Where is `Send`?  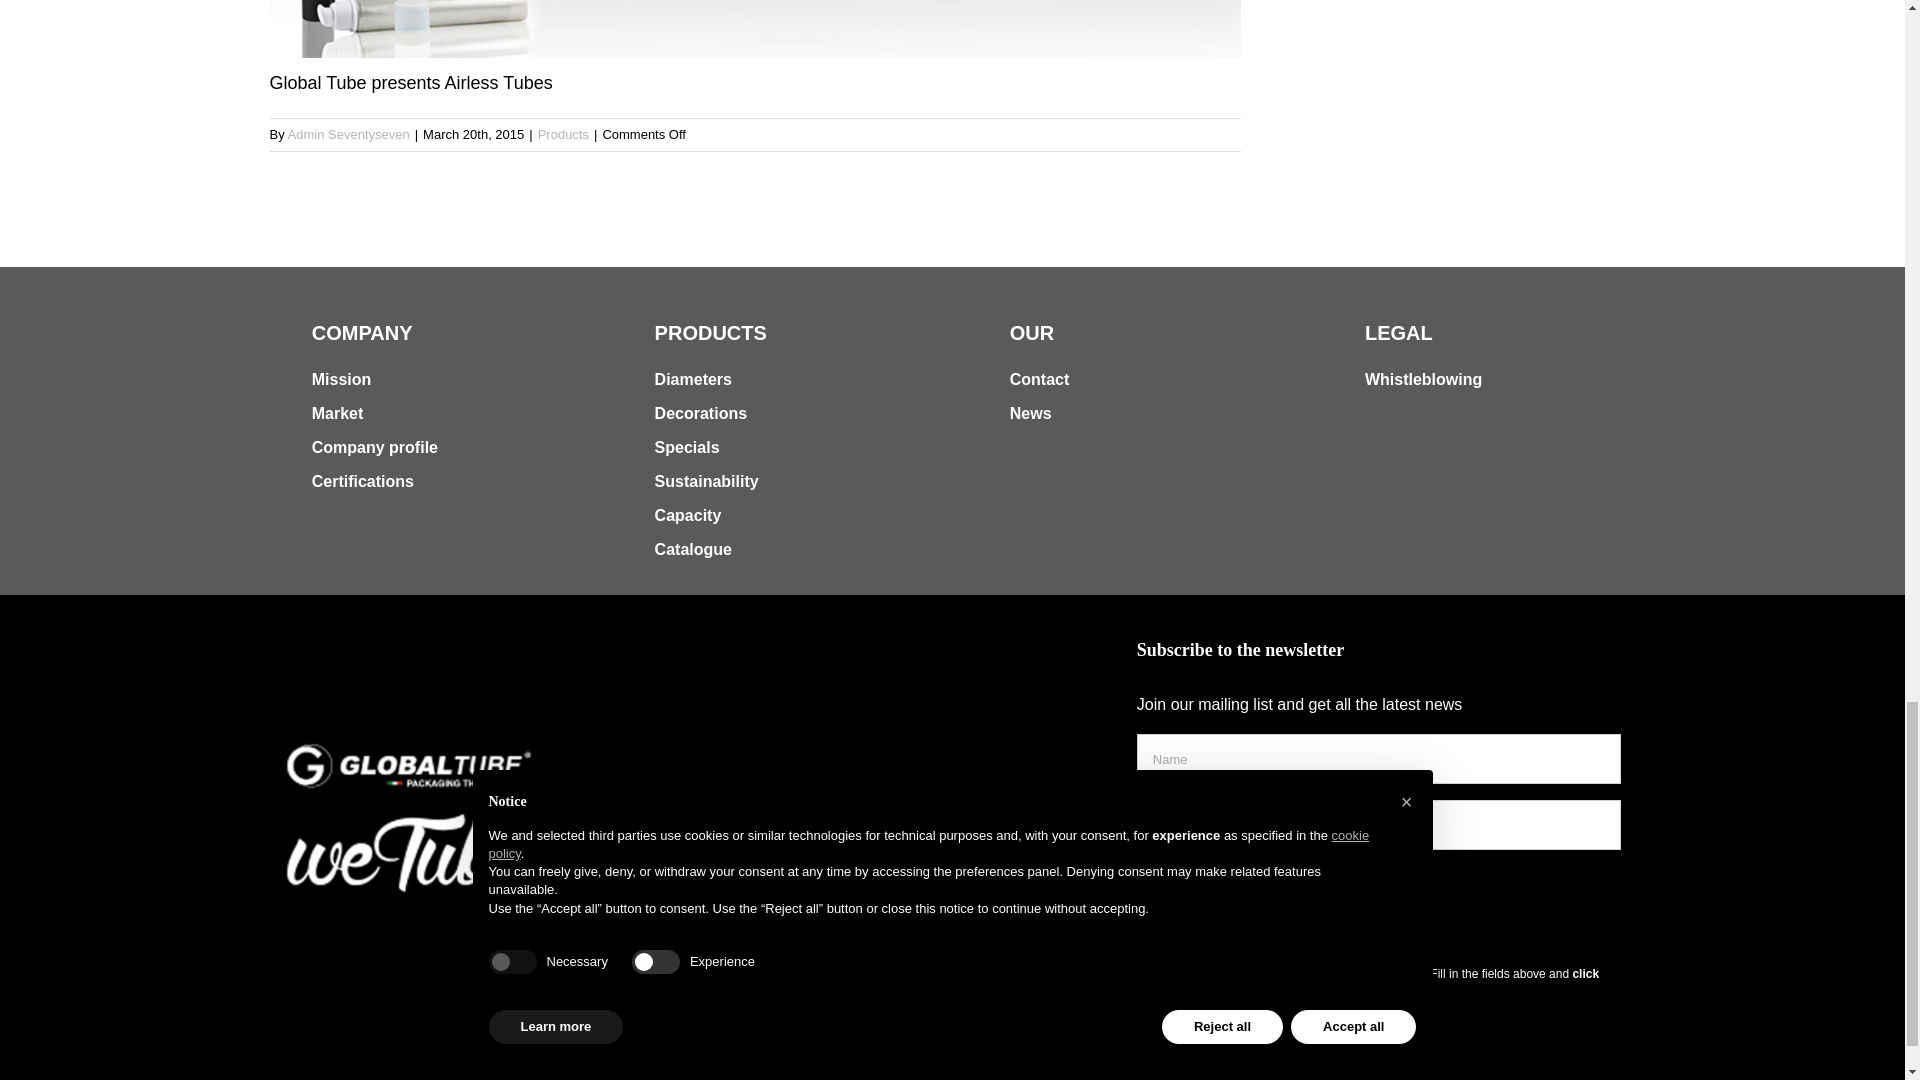
Send is located at coordinates (1188, 925).